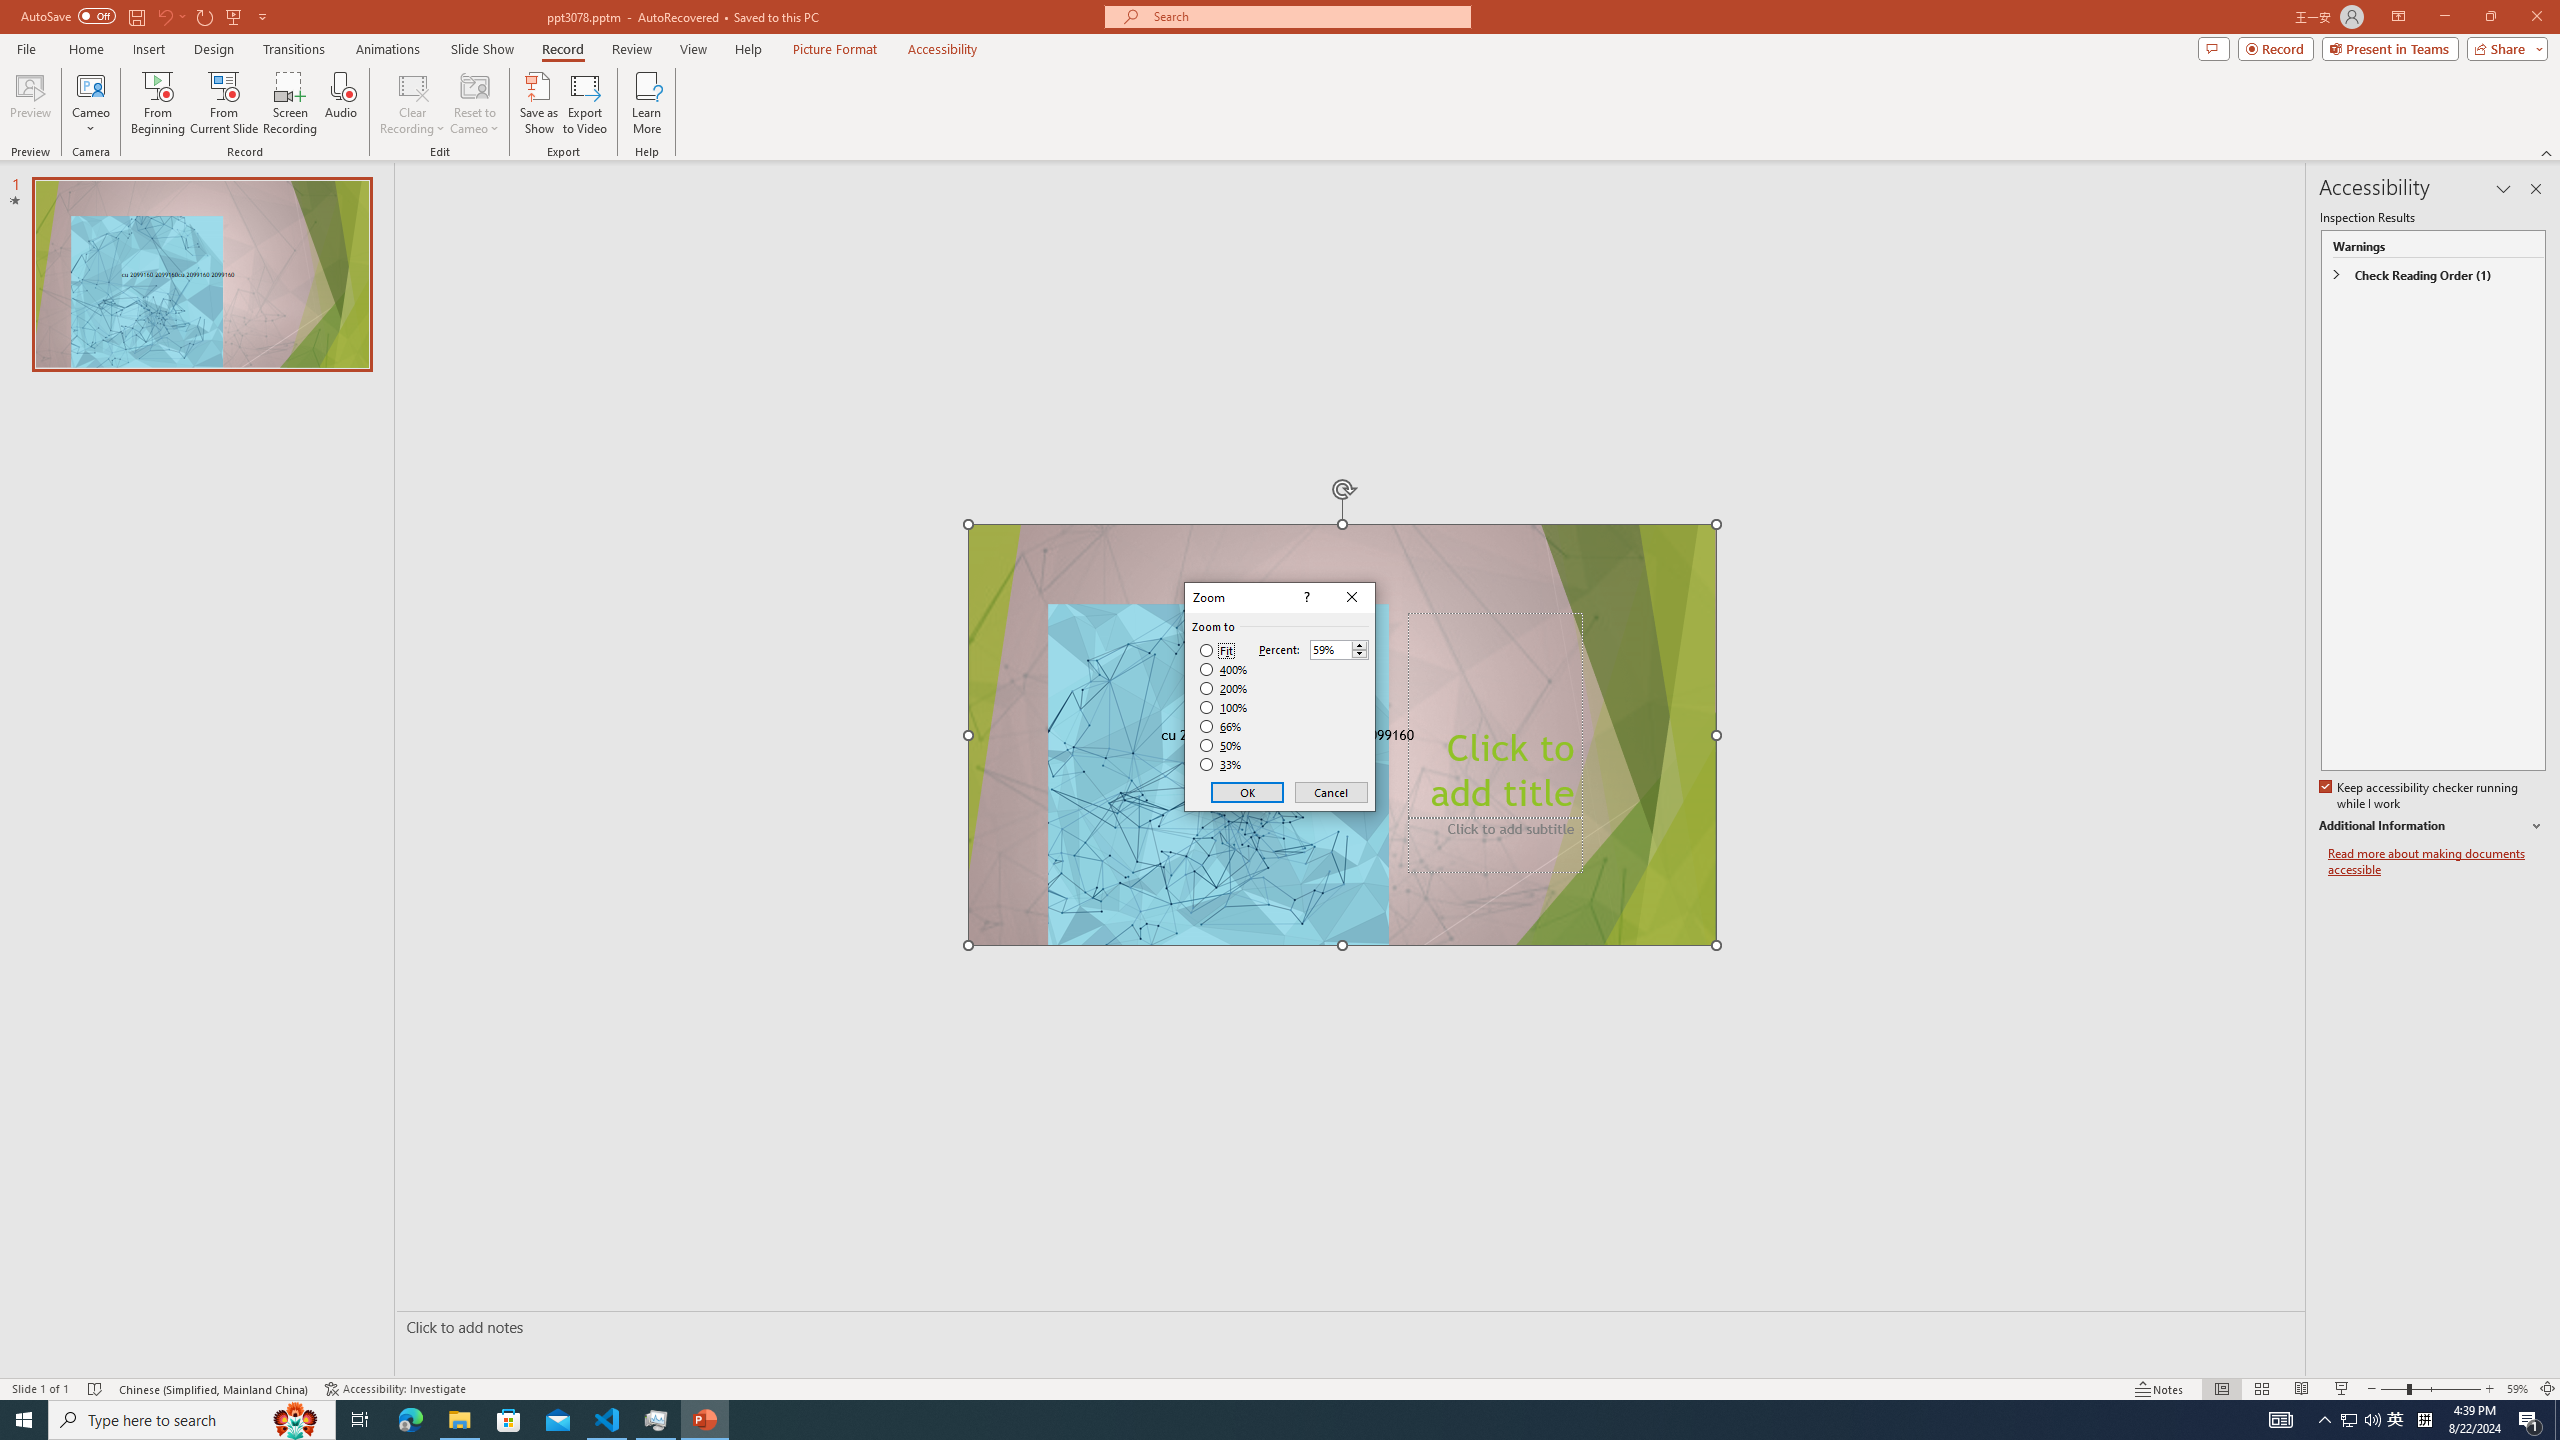 Image resolution: width=2560 pixels, height=1440 pixels. What do you see at coordinates (2517, 1389) in the screenshot?
I see `Zoom 59%` at bounding box center [2517, 1389].